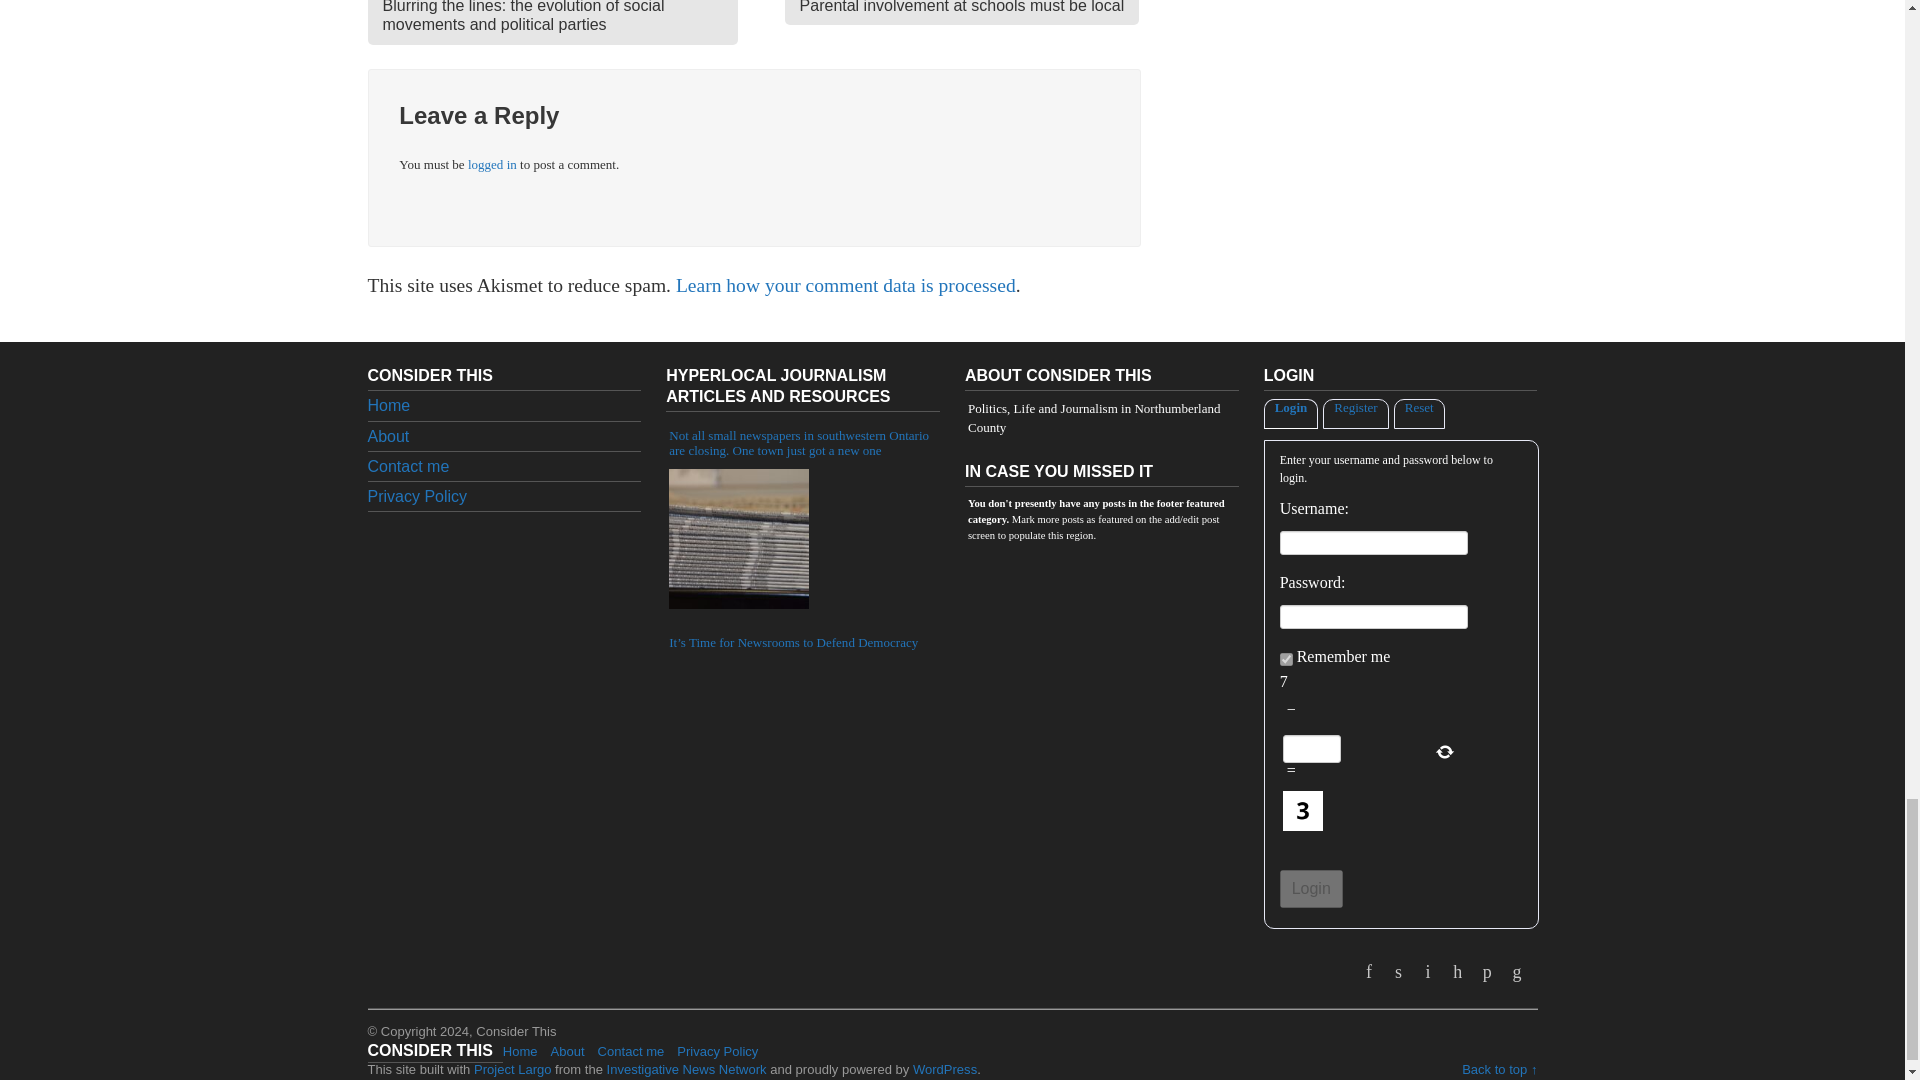  Describe the element at coordinates (1286, 660) in the screenshot. I see `Login` at that location.